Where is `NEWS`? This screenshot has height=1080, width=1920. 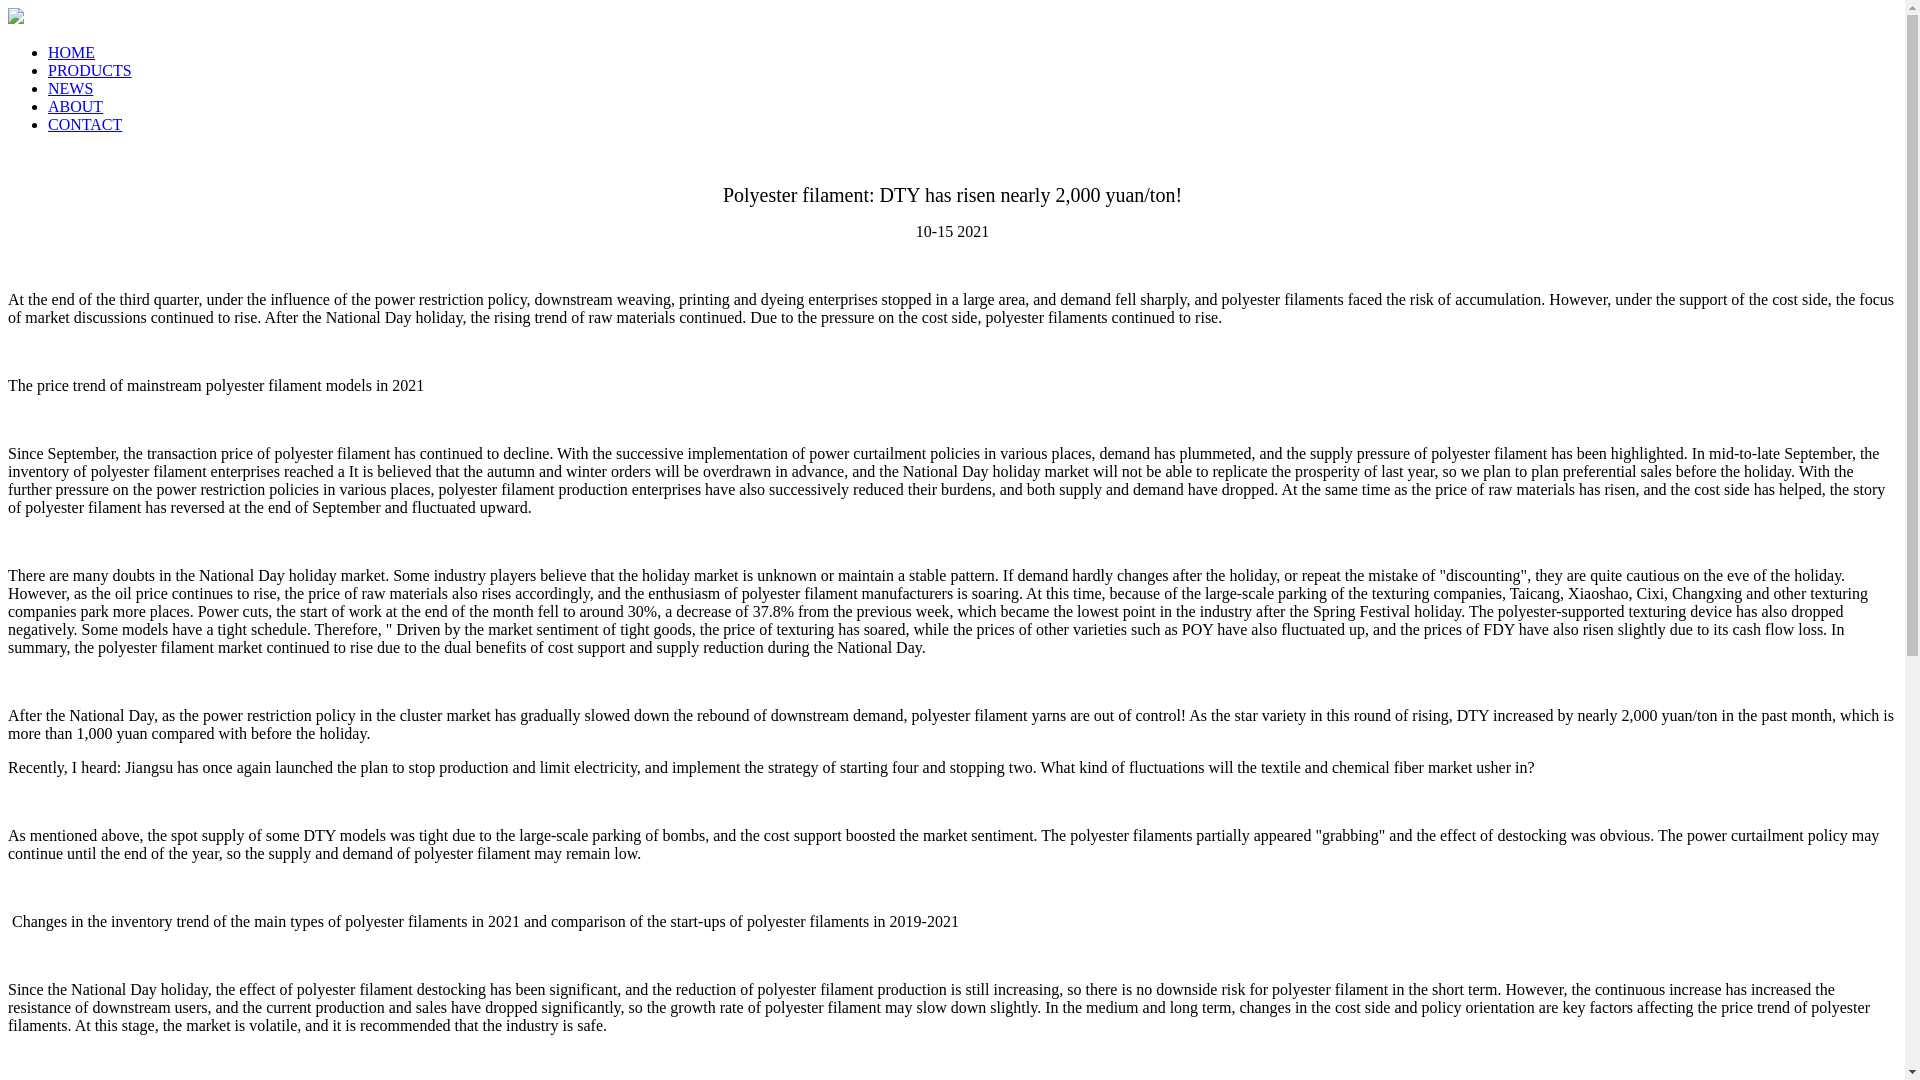
NEWS is located at coordinates (70, 88).